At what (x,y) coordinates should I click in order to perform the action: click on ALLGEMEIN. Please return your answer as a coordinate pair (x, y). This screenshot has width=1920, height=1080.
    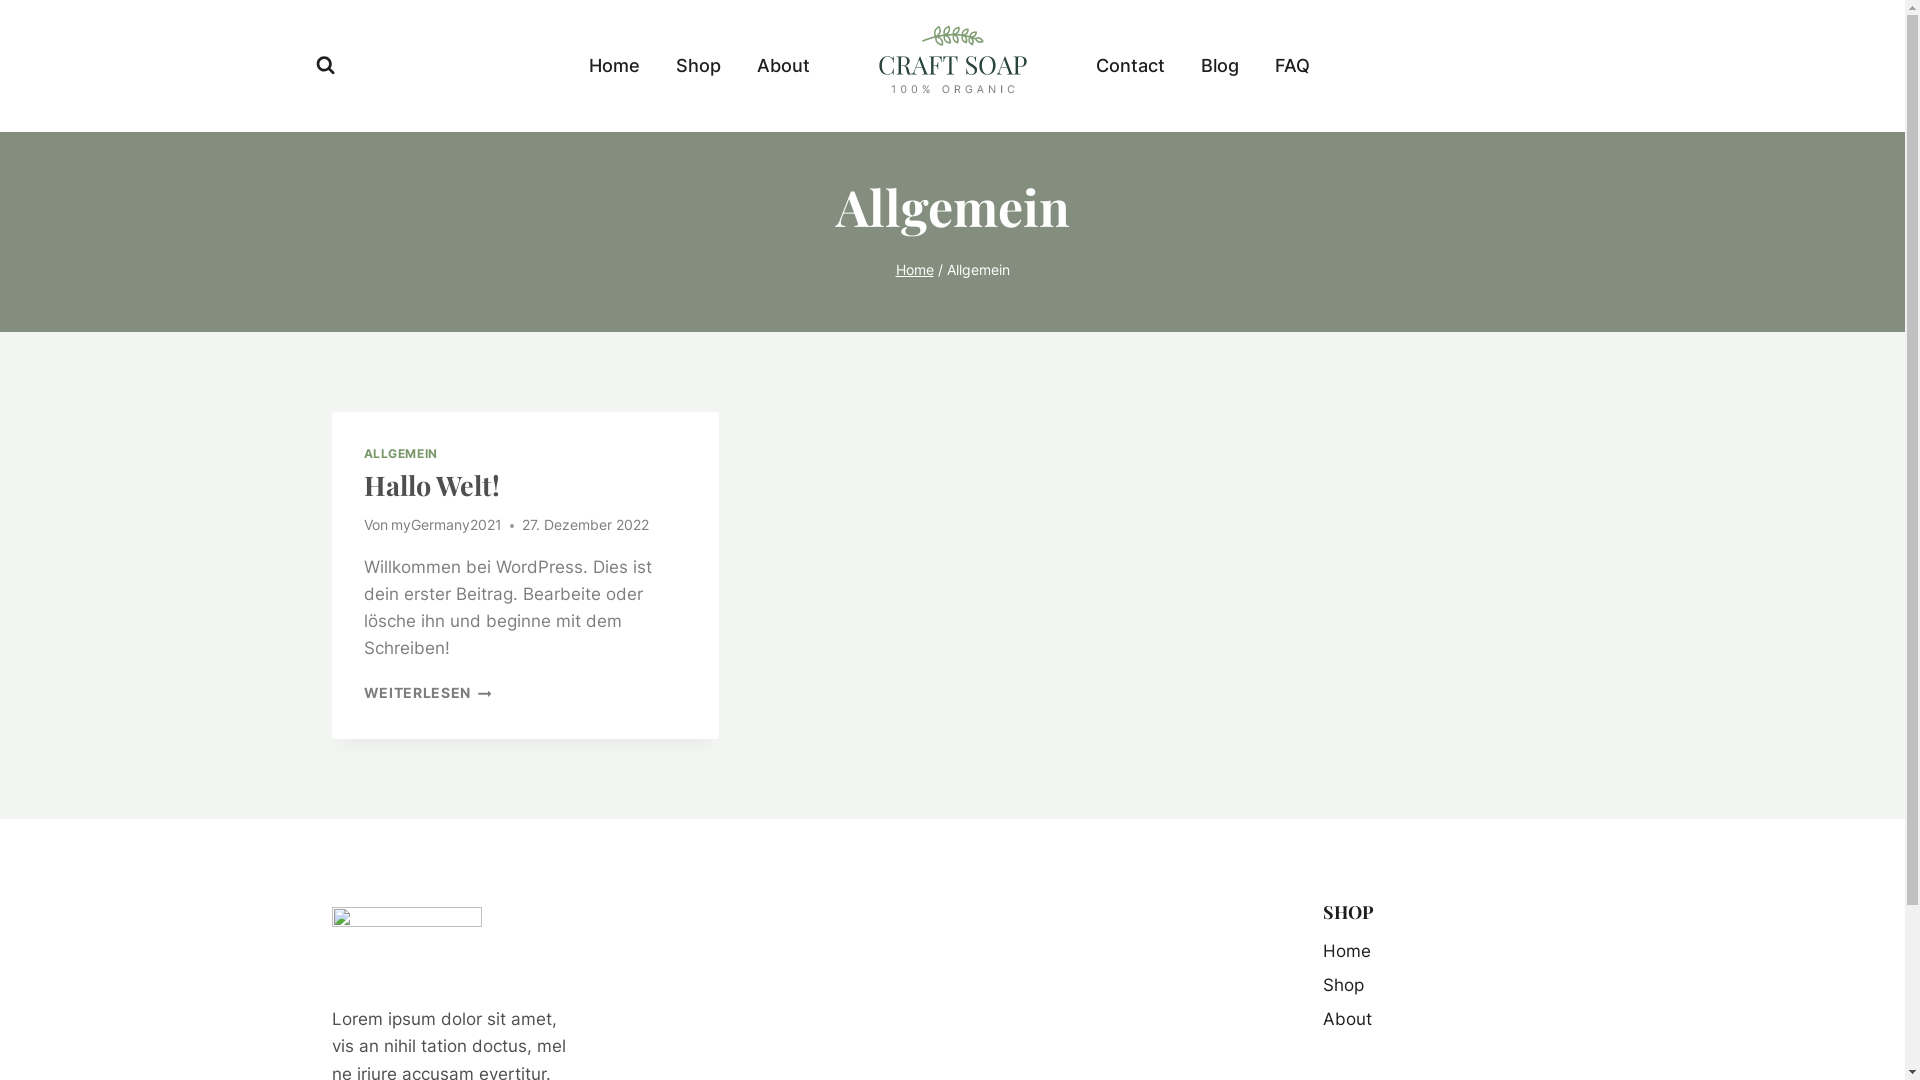
    Looking at the image, I should click on (401, 454).